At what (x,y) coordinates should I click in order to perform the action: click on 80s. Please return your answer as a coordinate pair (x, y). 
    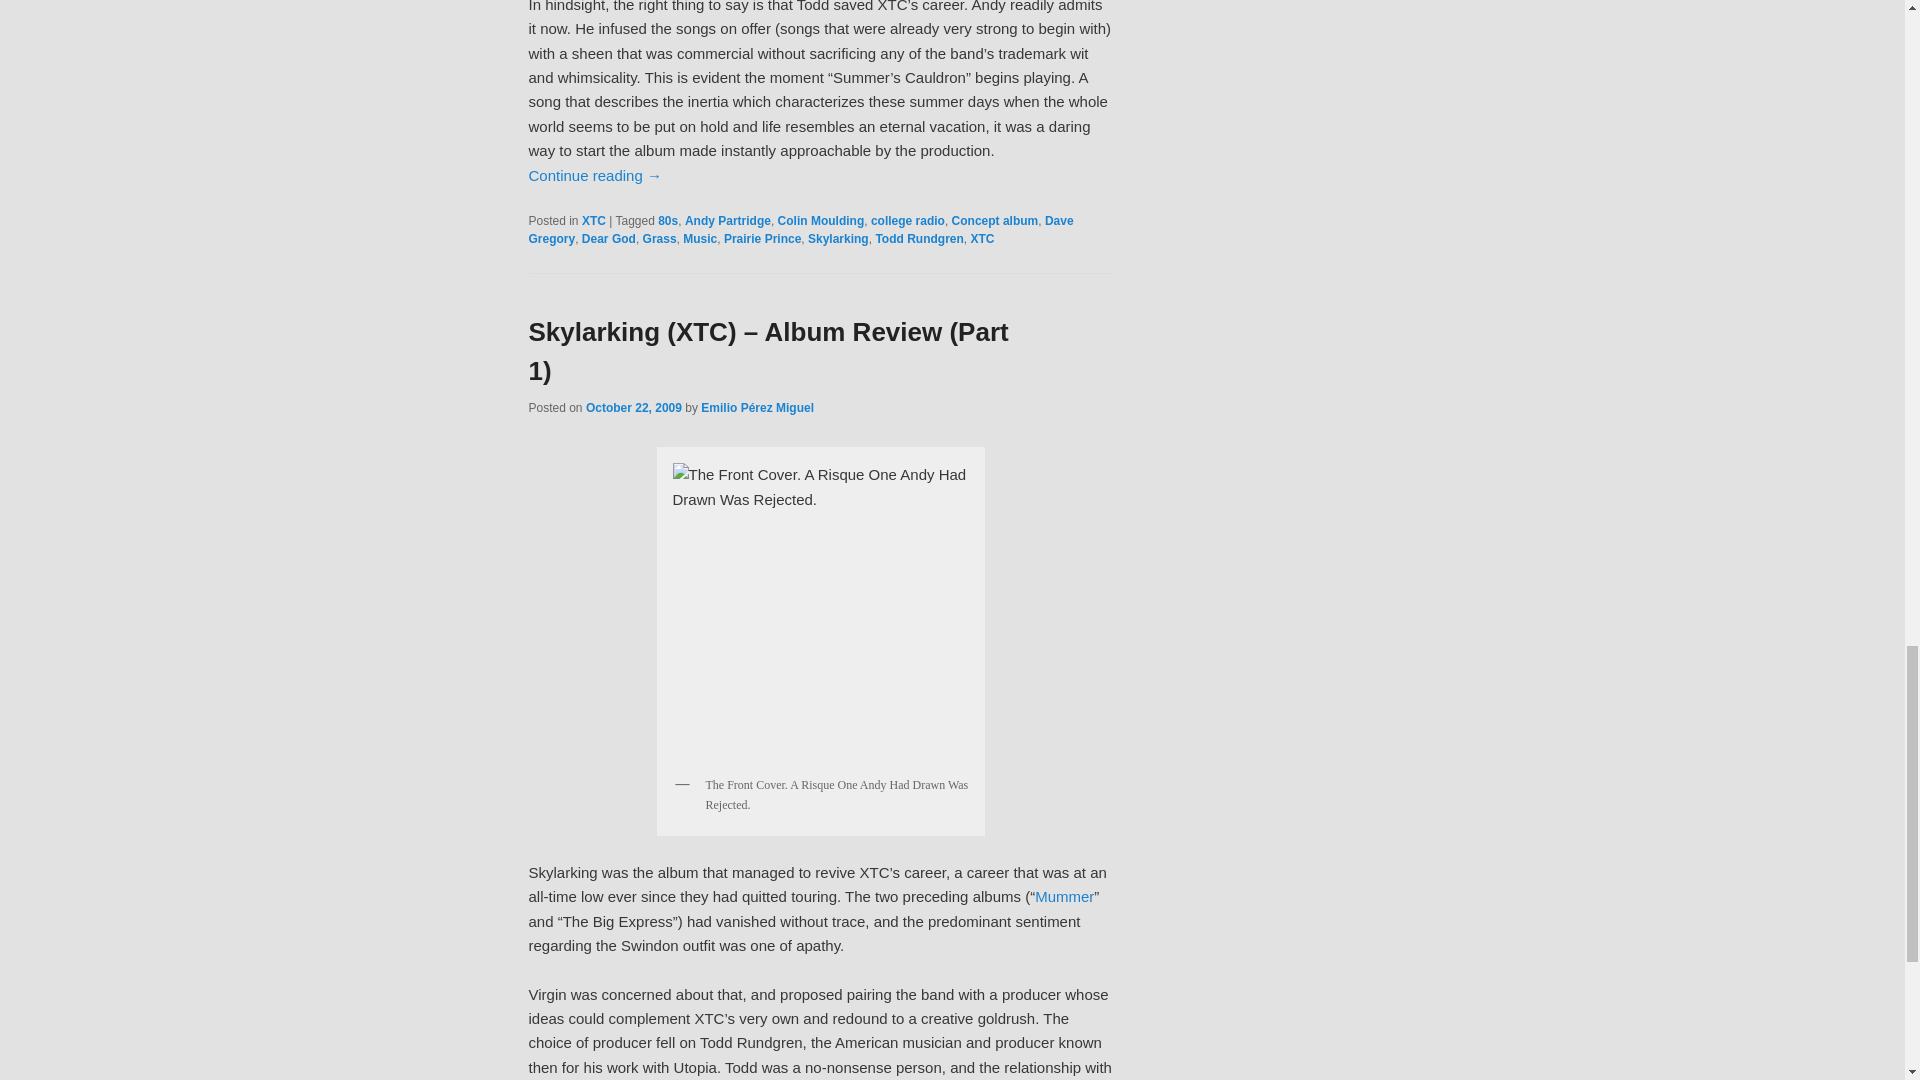
    Looking at the image, I should click on (668, 220).